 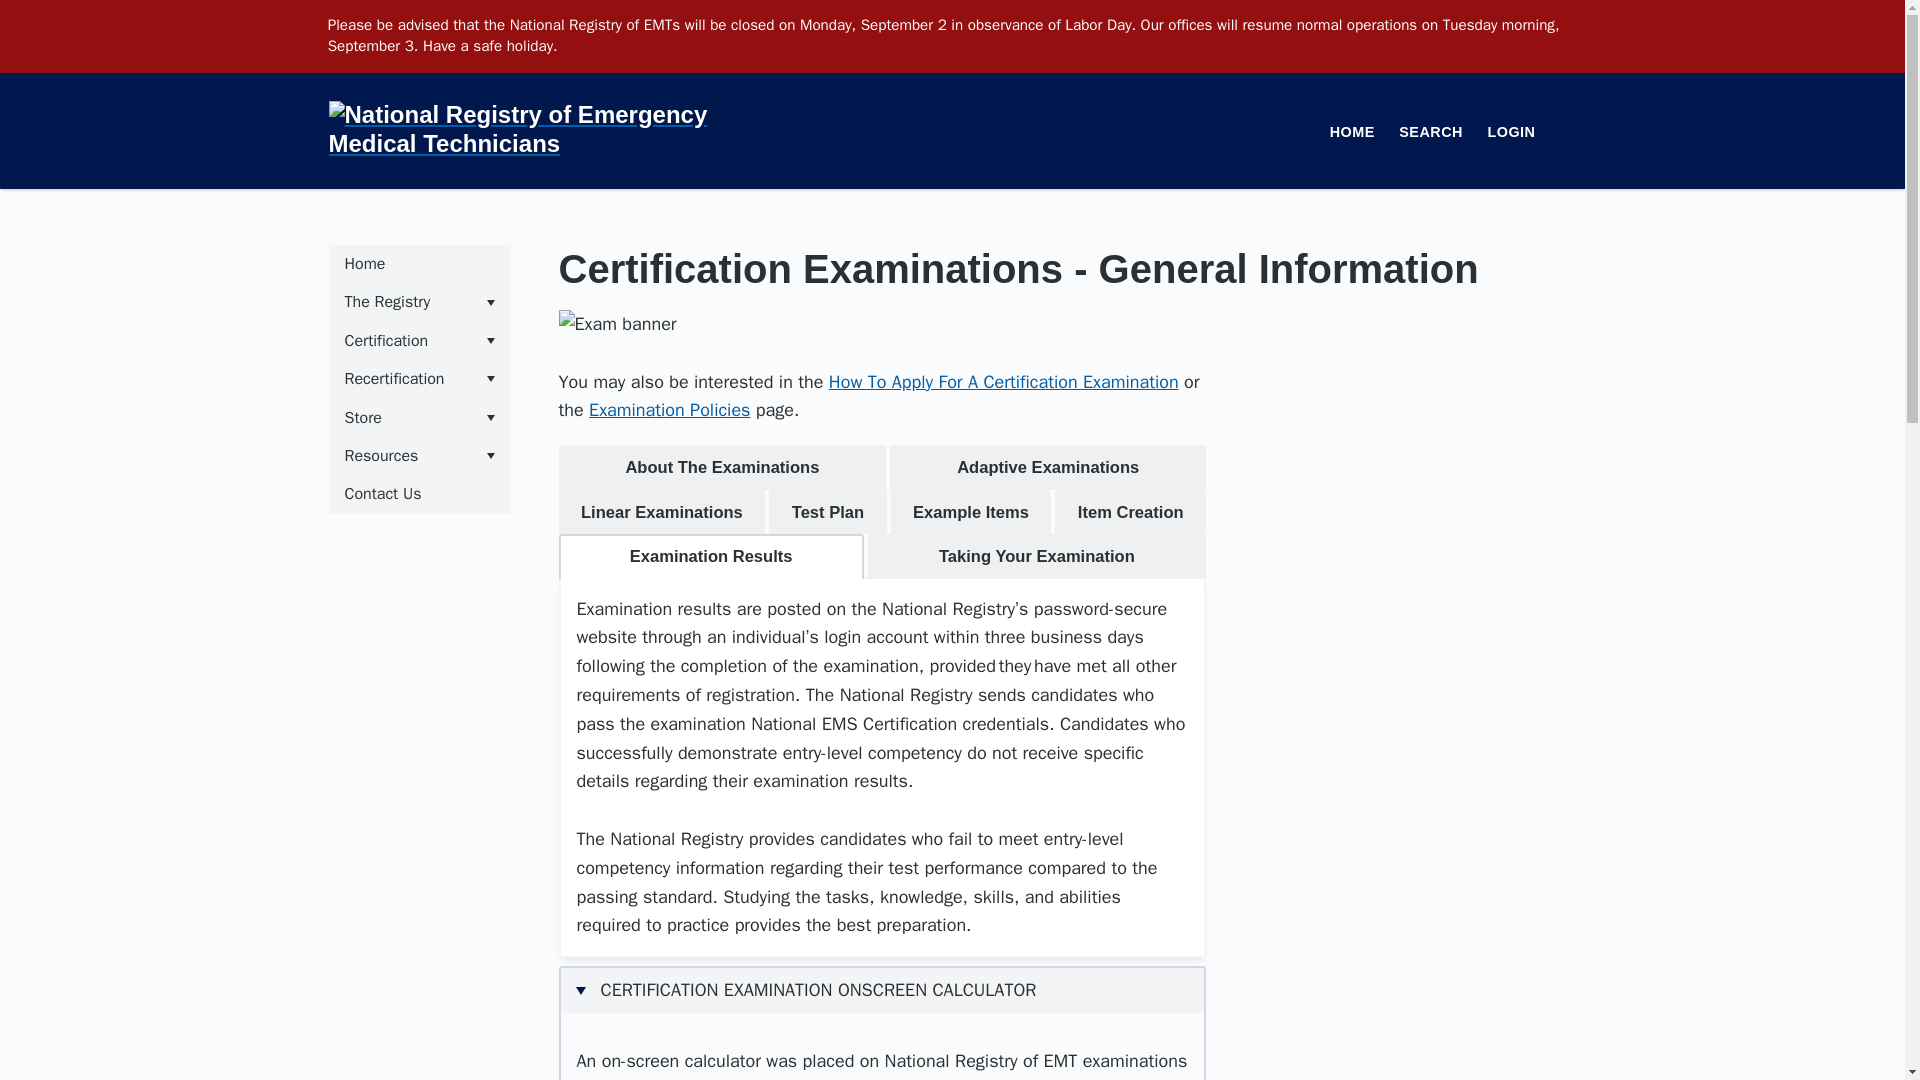 What do you see at coordinates (1004, 382) in the screenshot?
I see `How To Apply For A Certification Examination` at bounding box center [1004, 382].